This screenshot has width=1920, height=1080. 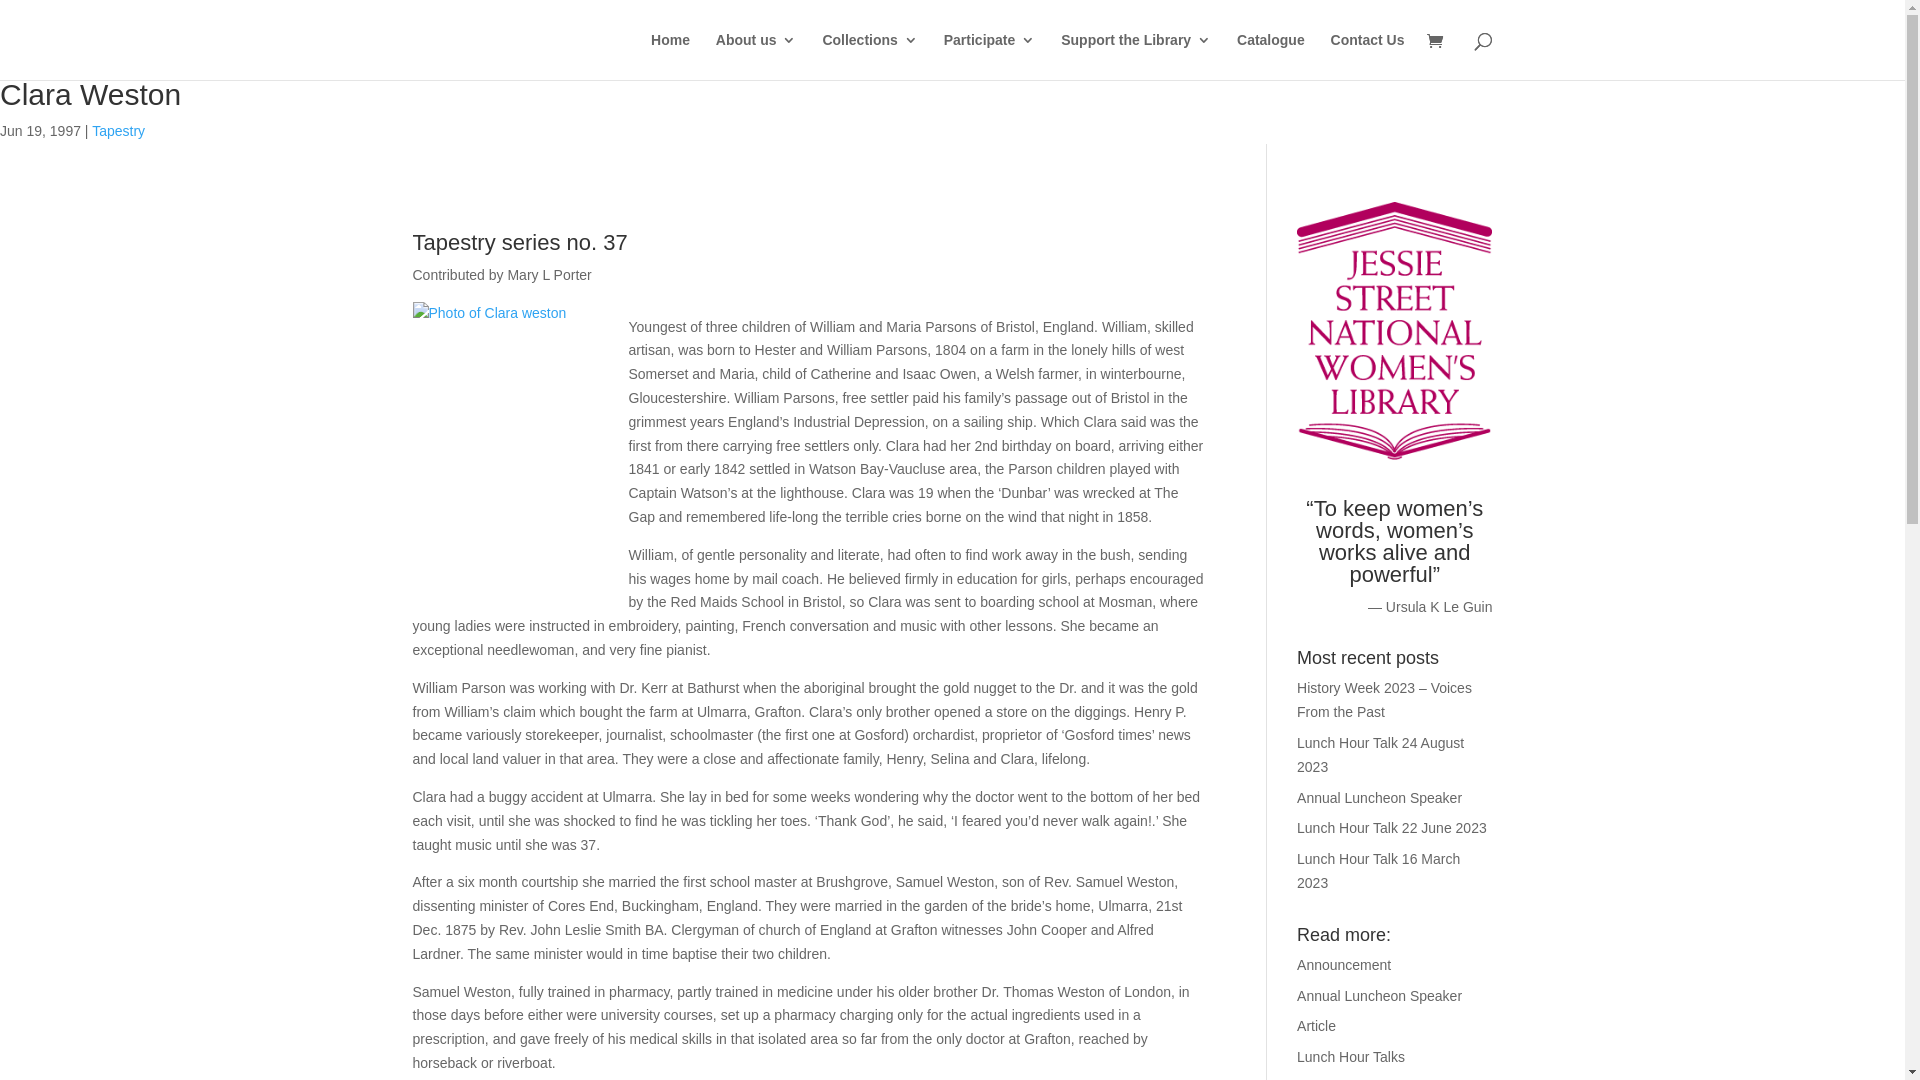 What do you see at coordinates (670, 56) in the screenshot?
I see `Home` at bounding box center [670, 56].